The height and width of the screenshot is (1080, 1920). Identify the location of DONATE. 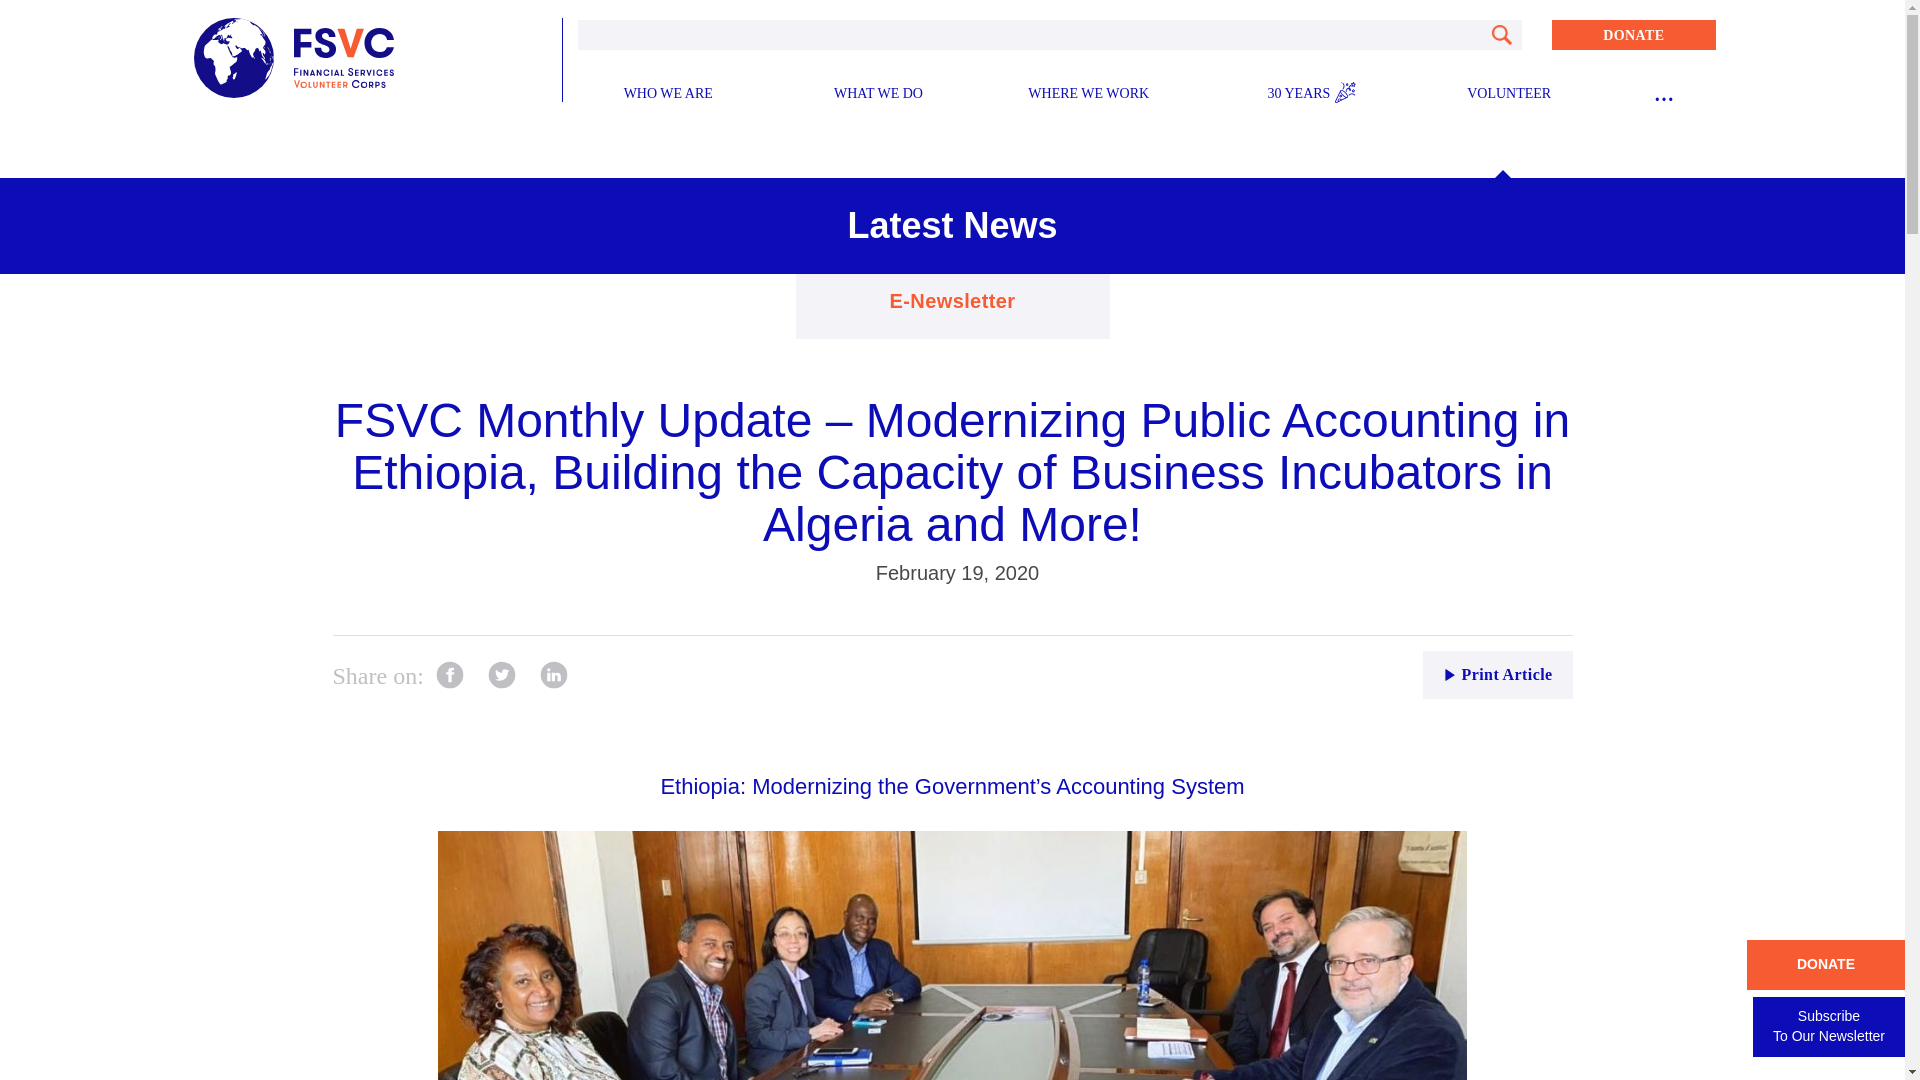
(1634, 34).